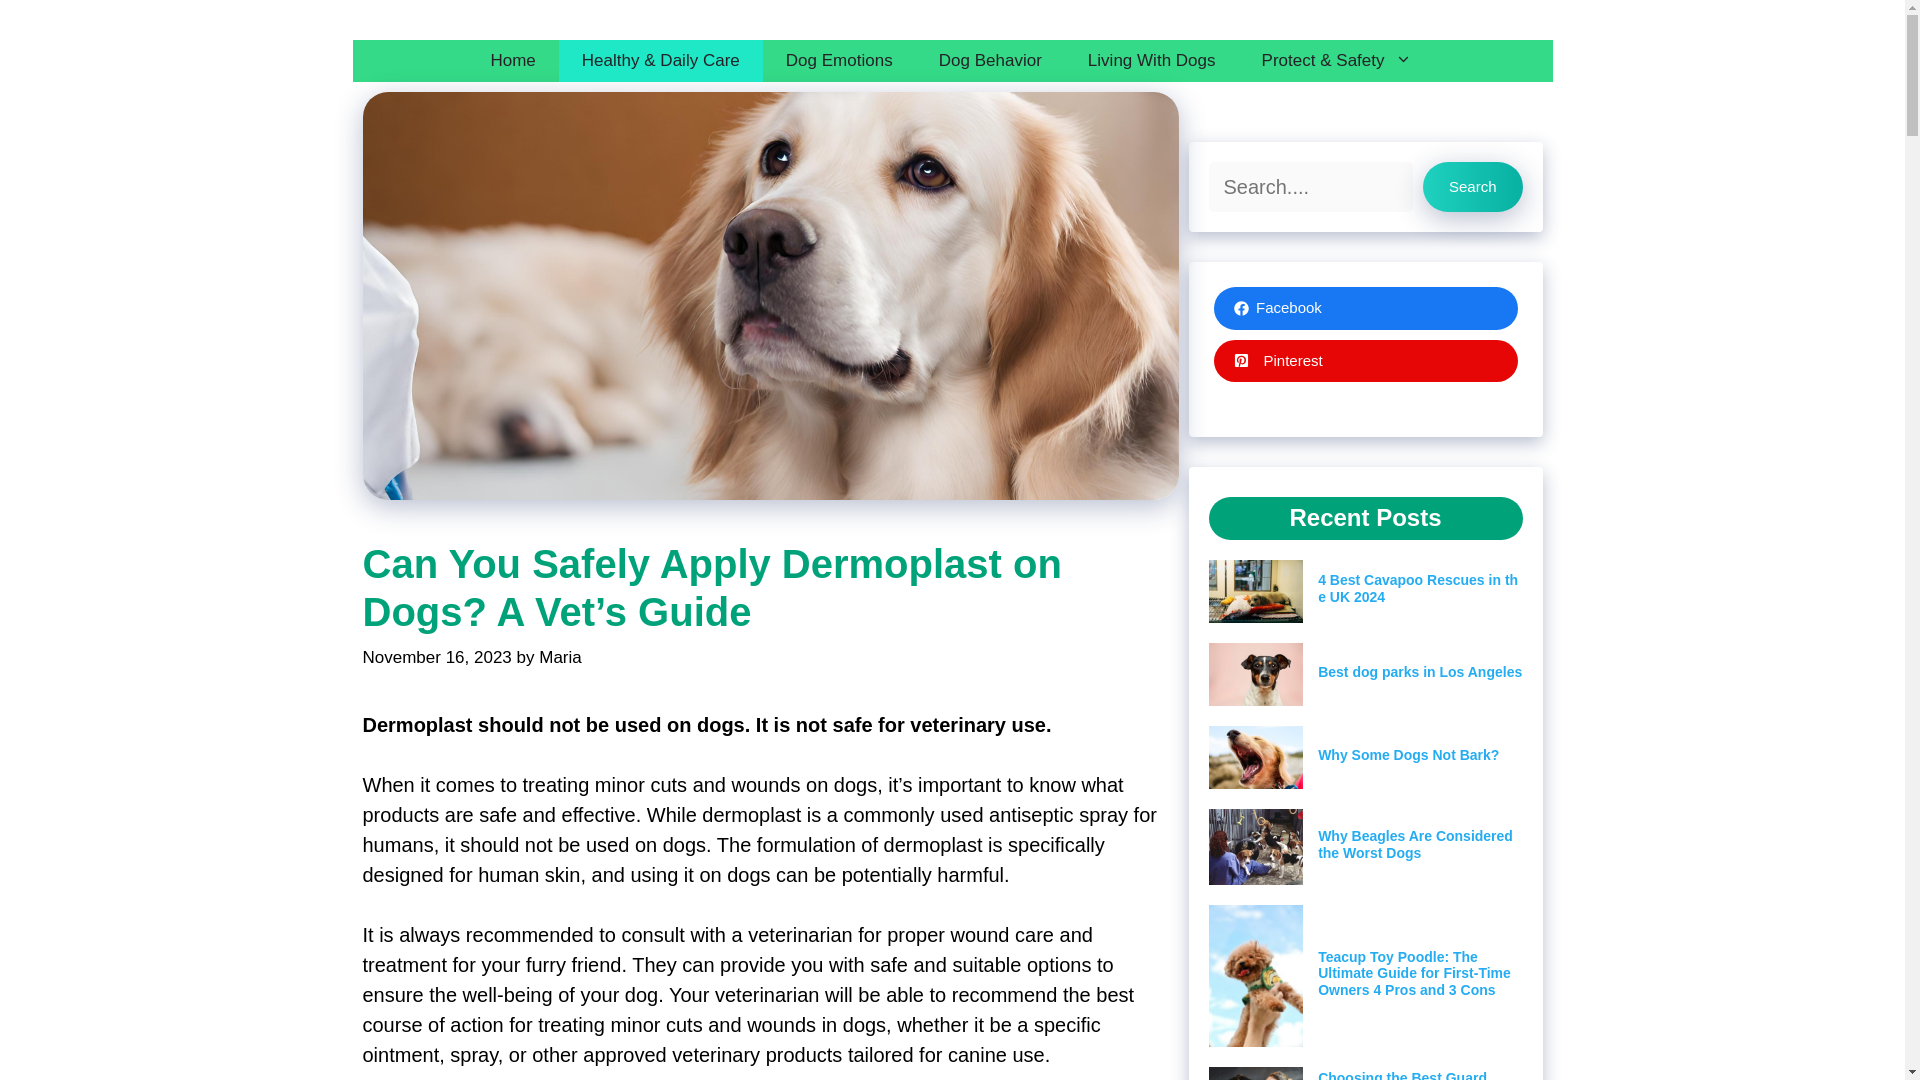 Image resolution: width=1920 pixels, height=1080 pixels. What do you see at coordinates (990, 60) in the screenshot?
I see `Dog Behavior` at bounding box center [990, 60].